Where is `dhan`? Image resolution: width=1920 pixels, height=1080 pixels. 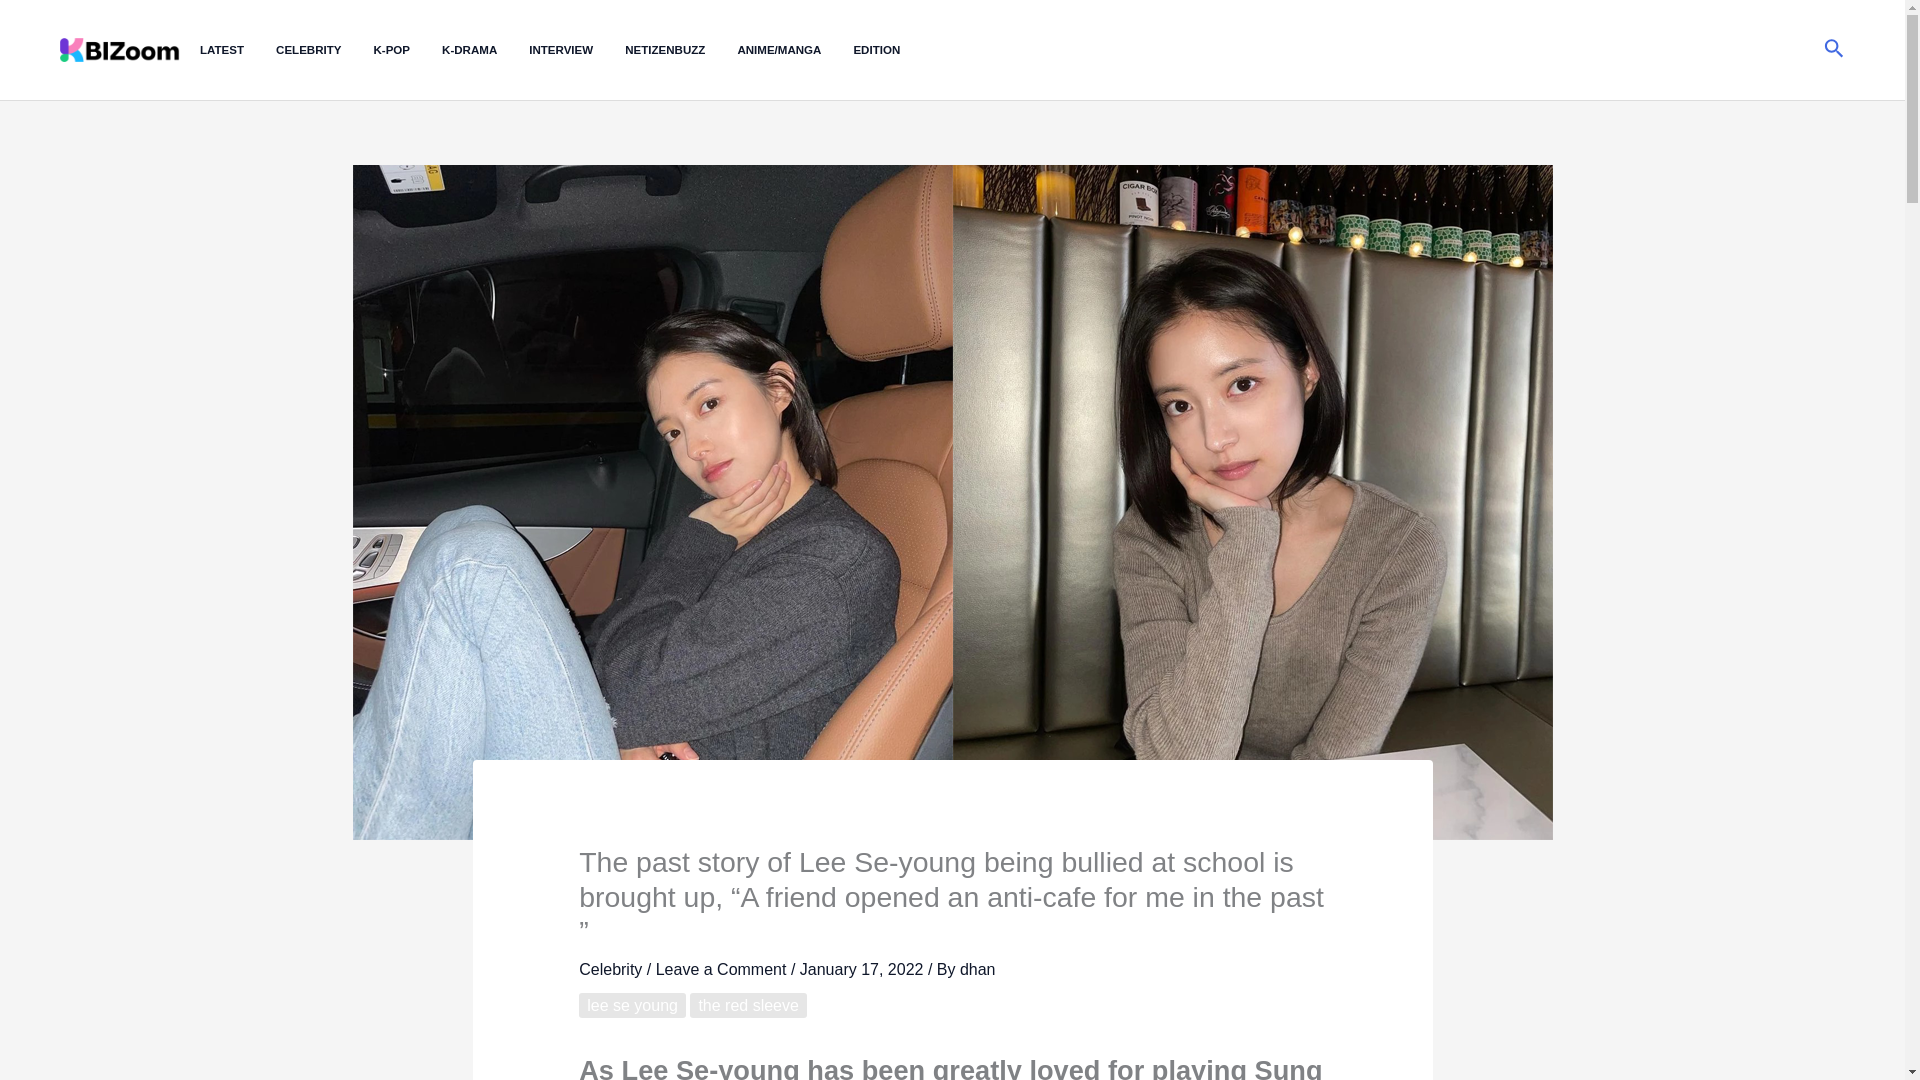
dhan is located at coordinates (978, 970).